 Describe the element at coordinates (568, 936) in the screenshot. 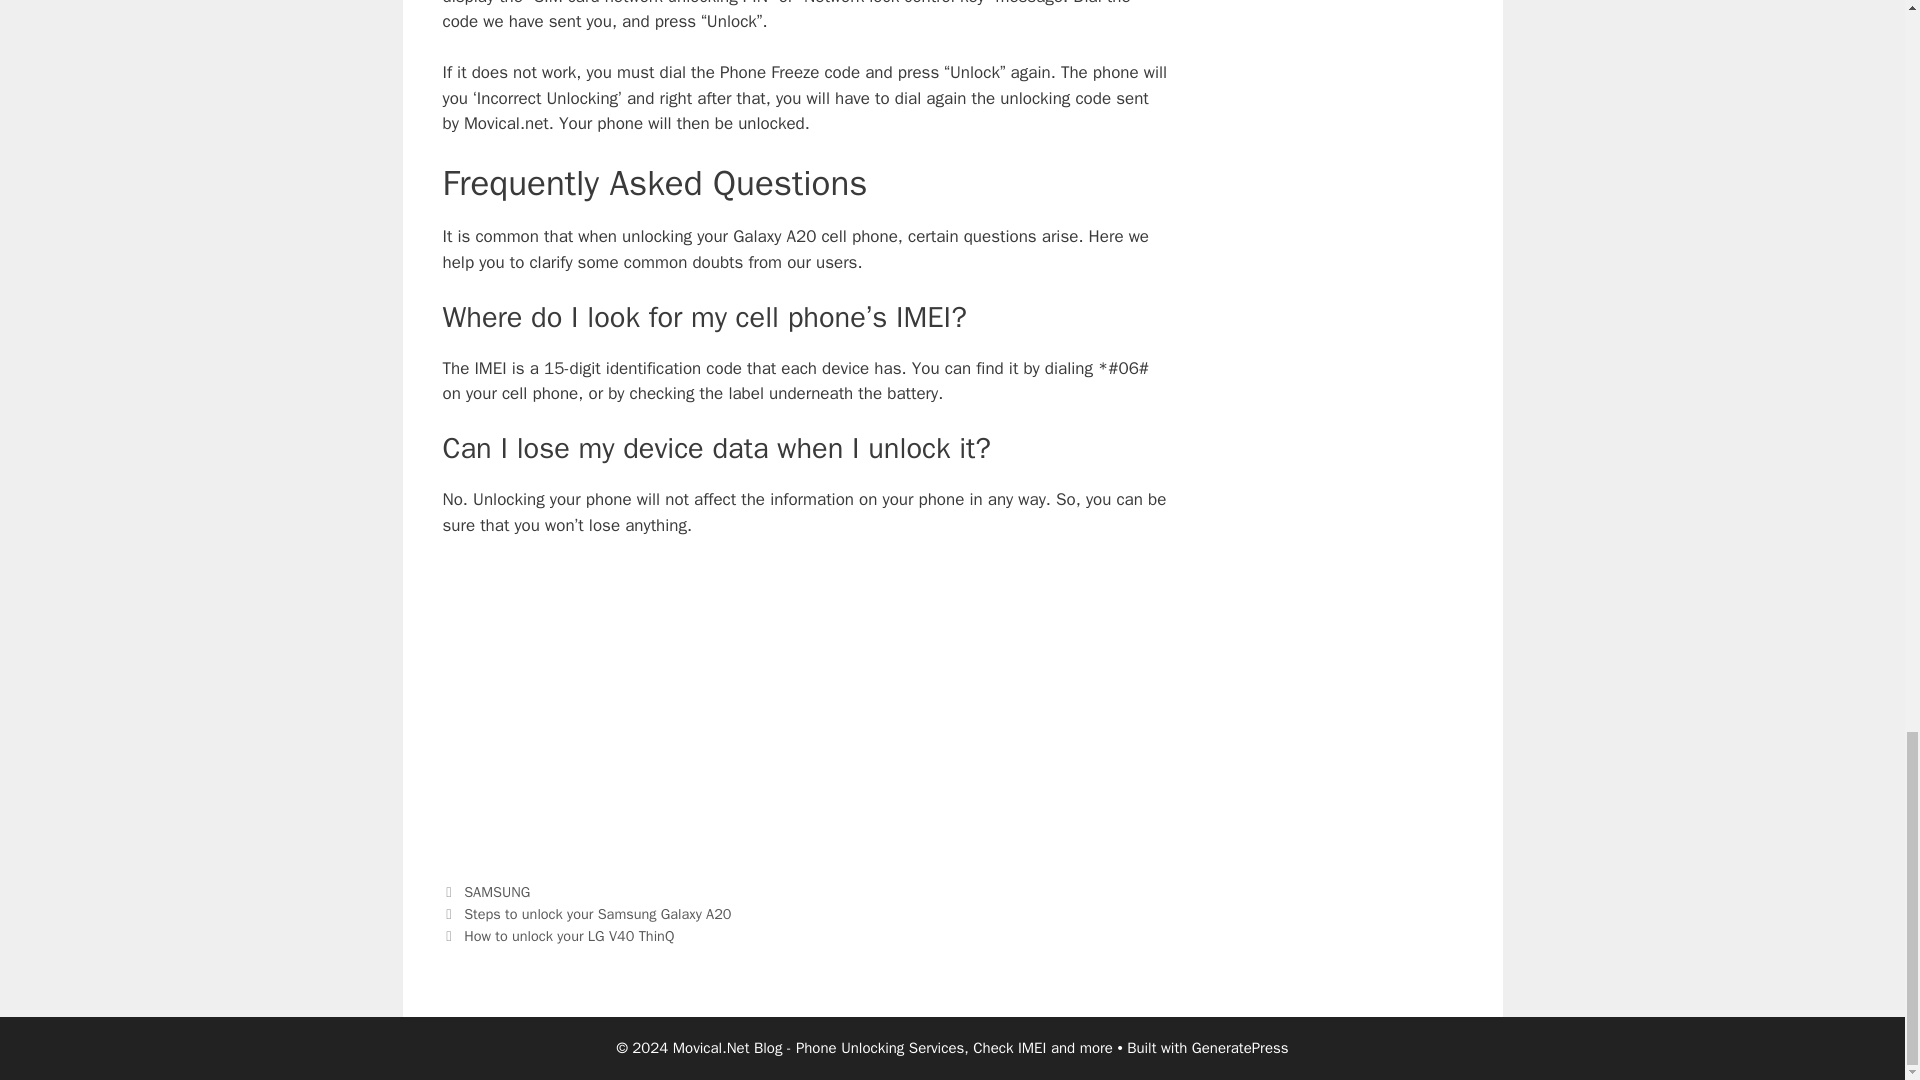

I see `How to unlock your LG V40 ThinQ` at that location.